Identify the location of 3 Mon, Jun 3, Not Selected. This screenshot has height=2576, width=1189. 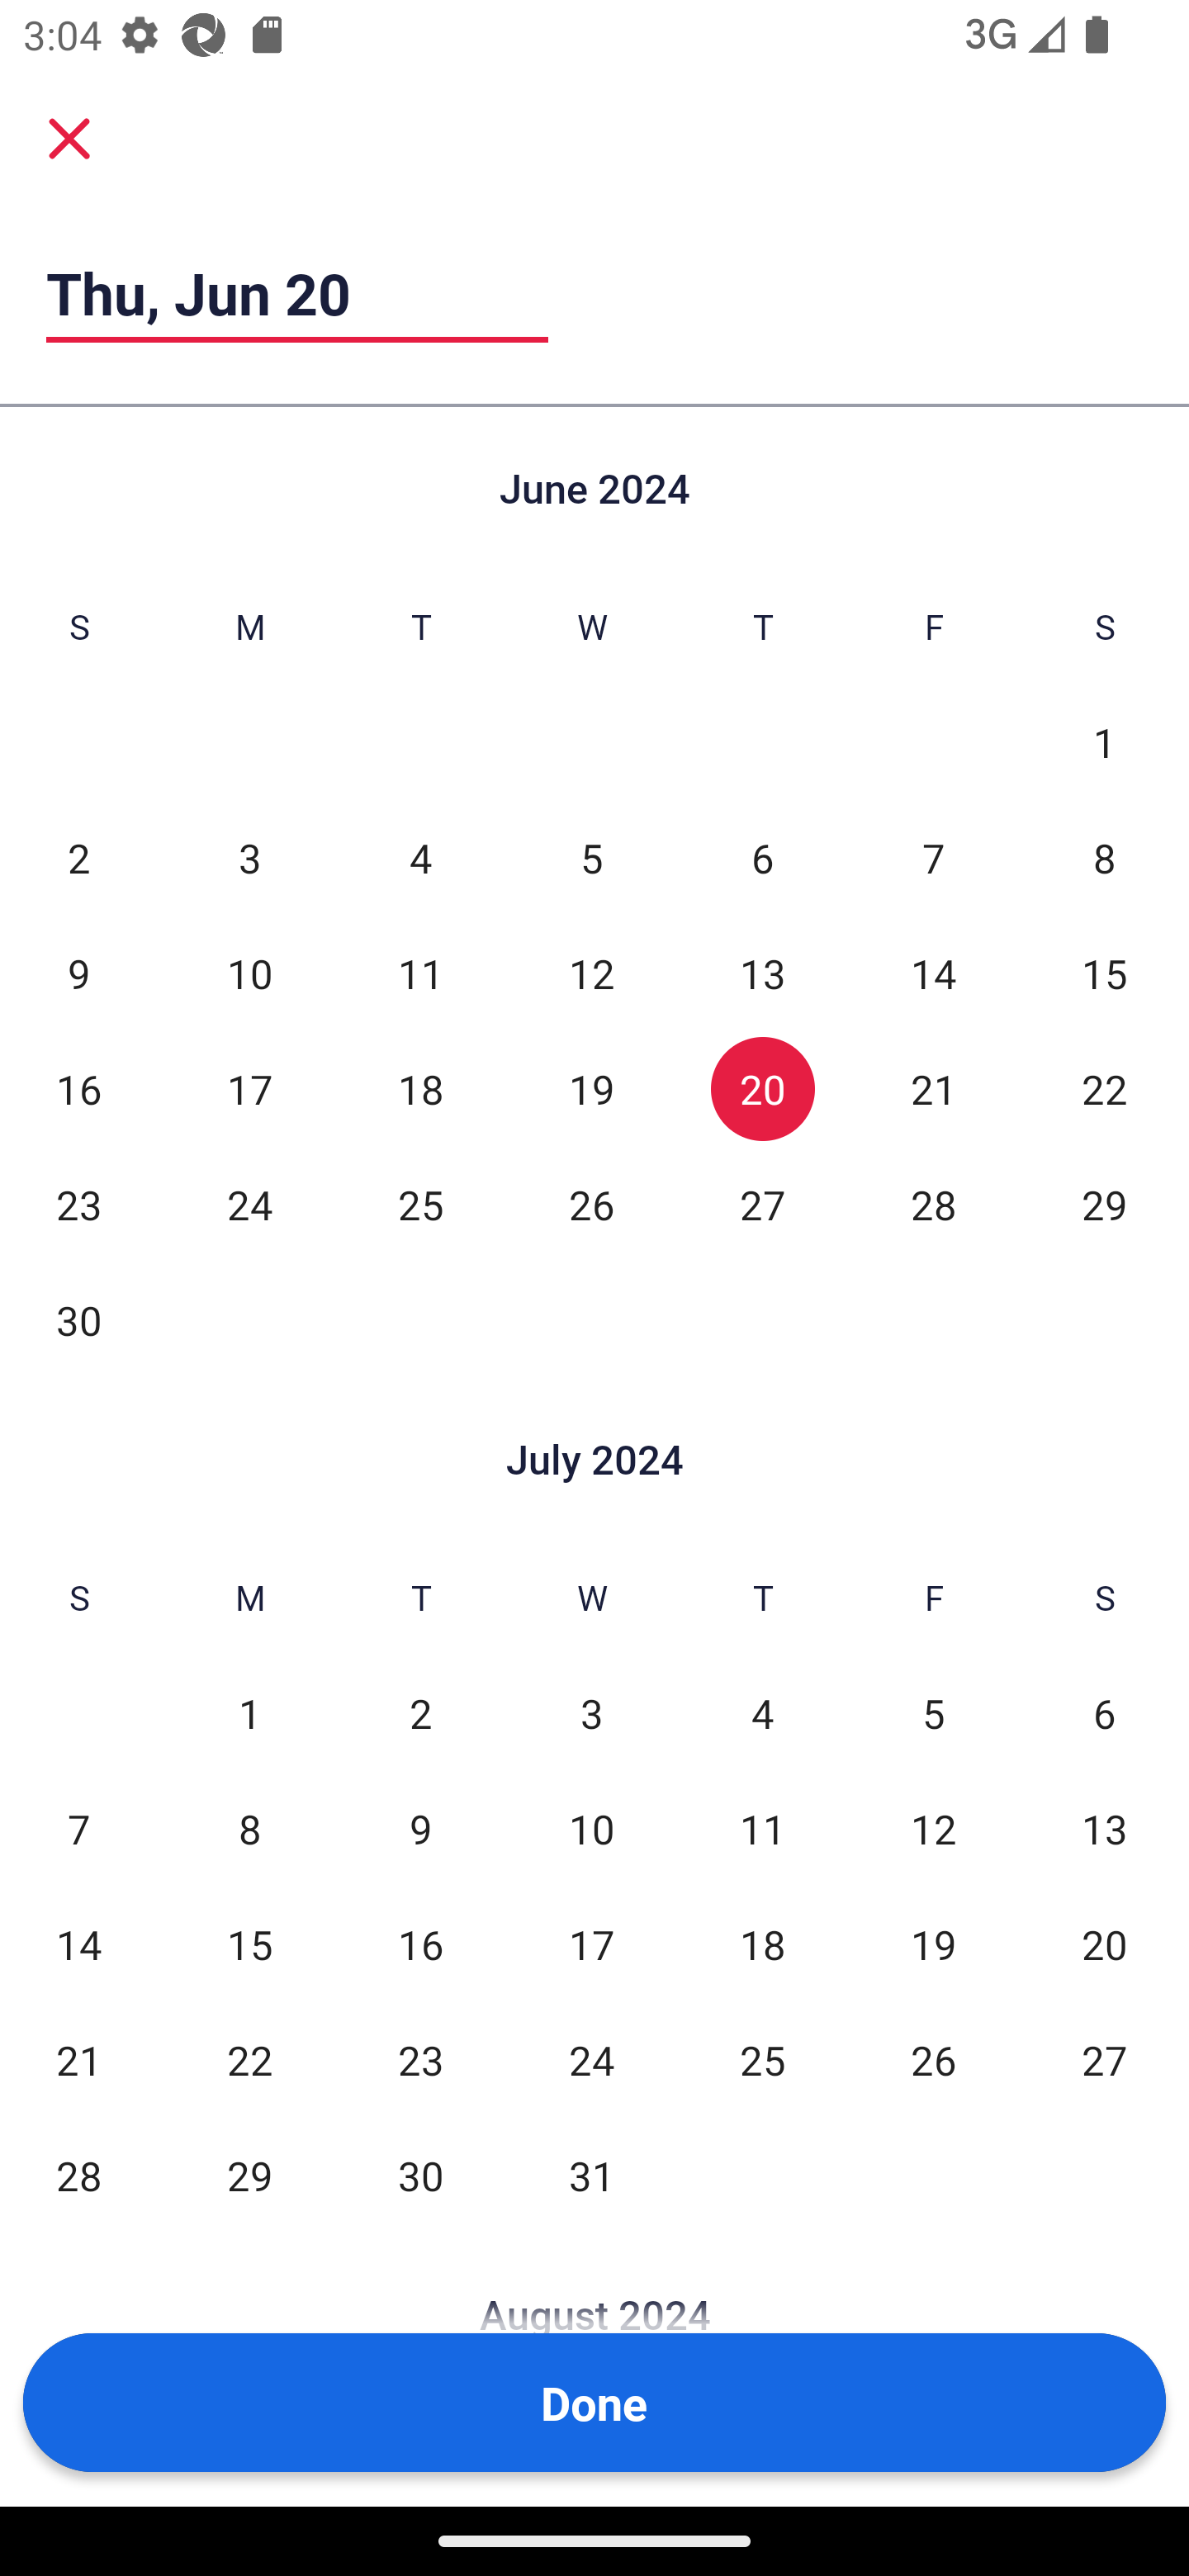
(249, 857).